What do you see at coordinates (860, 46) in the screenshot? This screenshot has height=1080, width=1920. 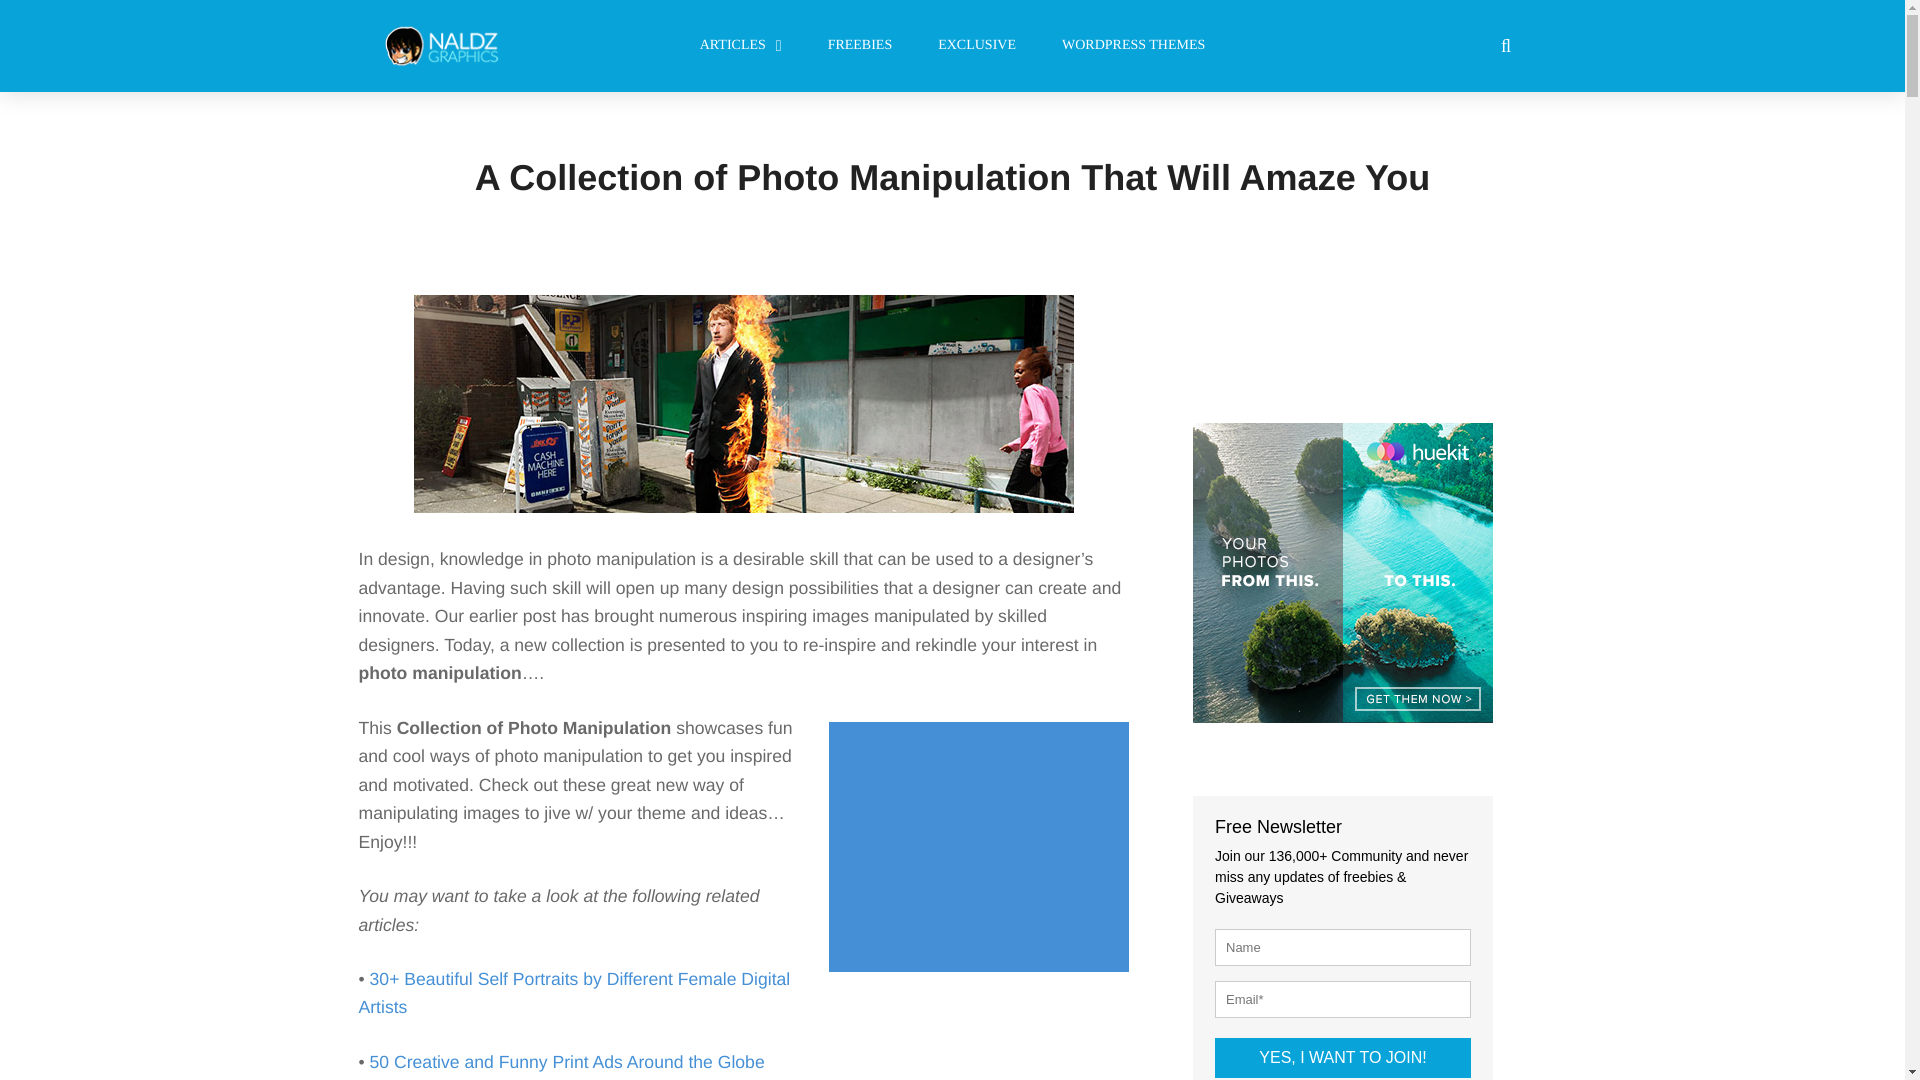 I see `FREEBIES` at bounding box center [860, 46].